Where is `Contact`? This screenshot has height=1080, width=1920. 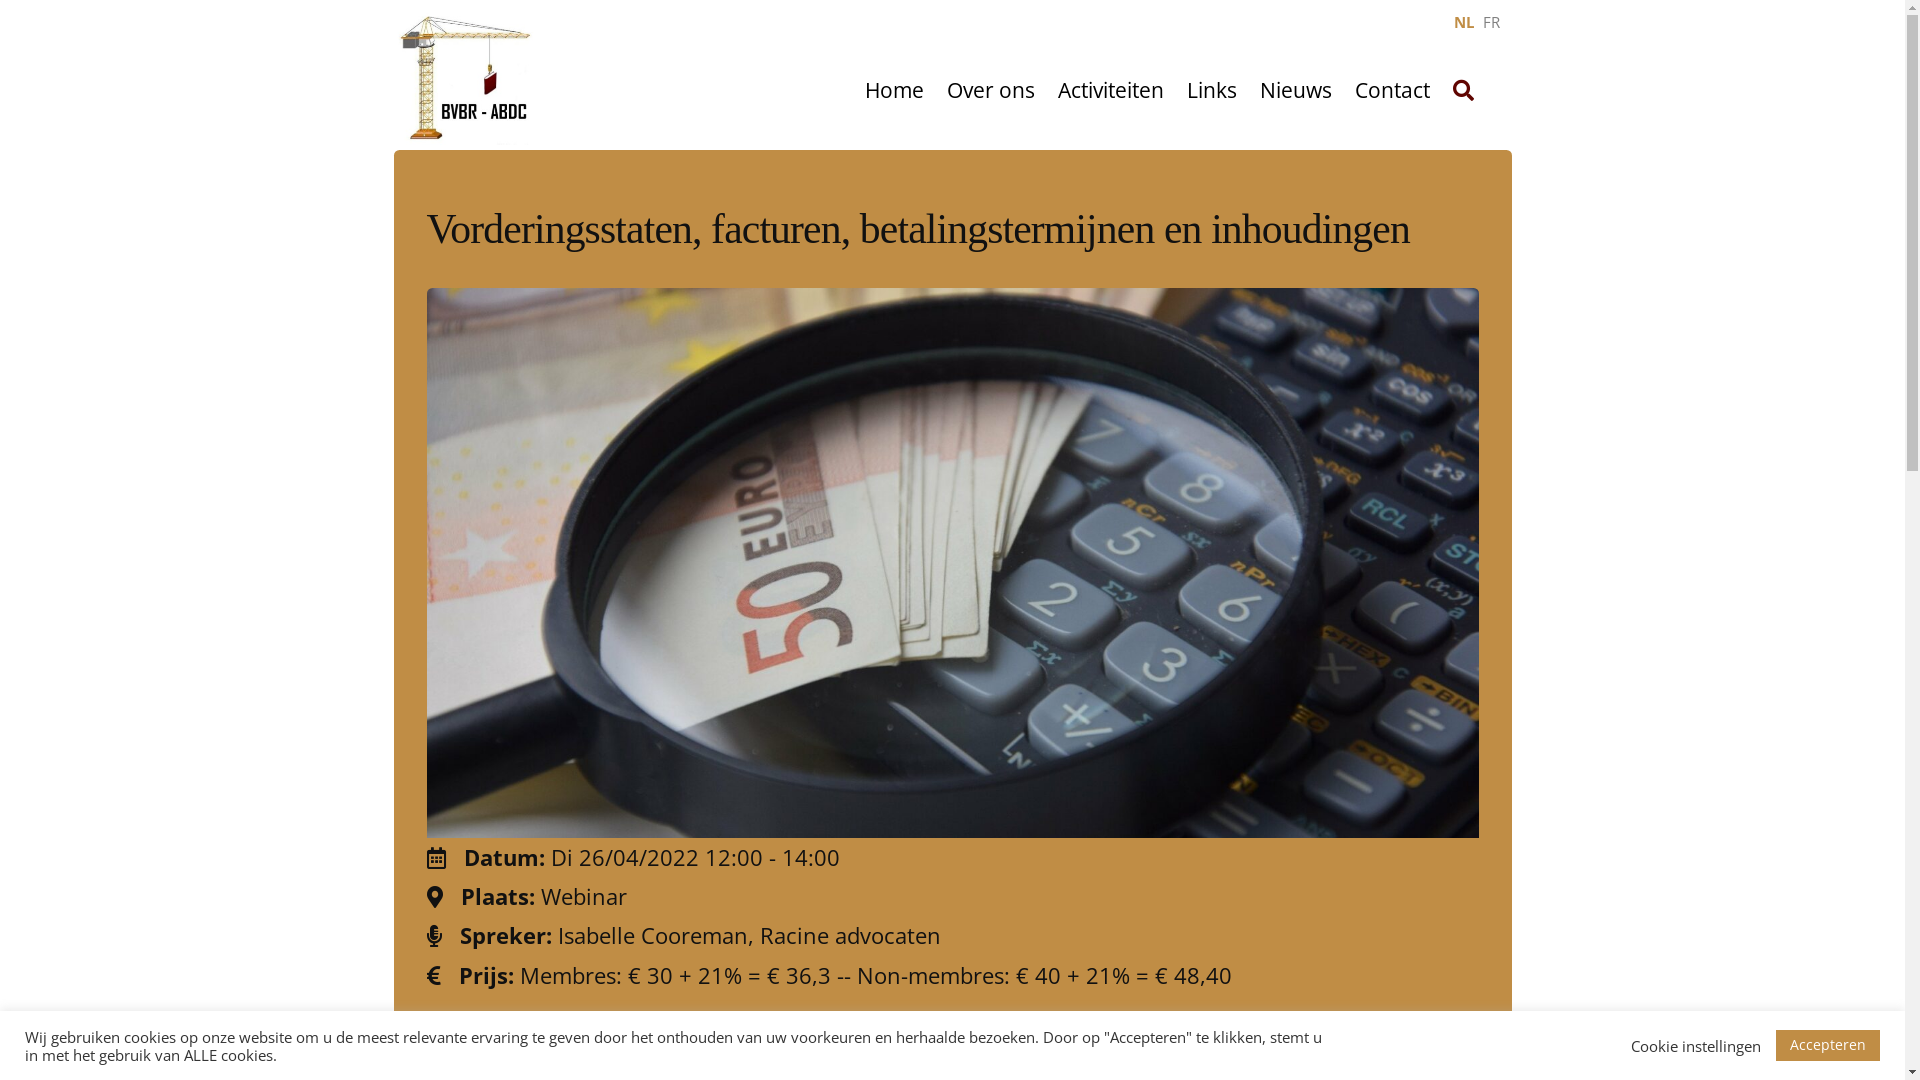 Contact is located at coordinates (1392, 91).